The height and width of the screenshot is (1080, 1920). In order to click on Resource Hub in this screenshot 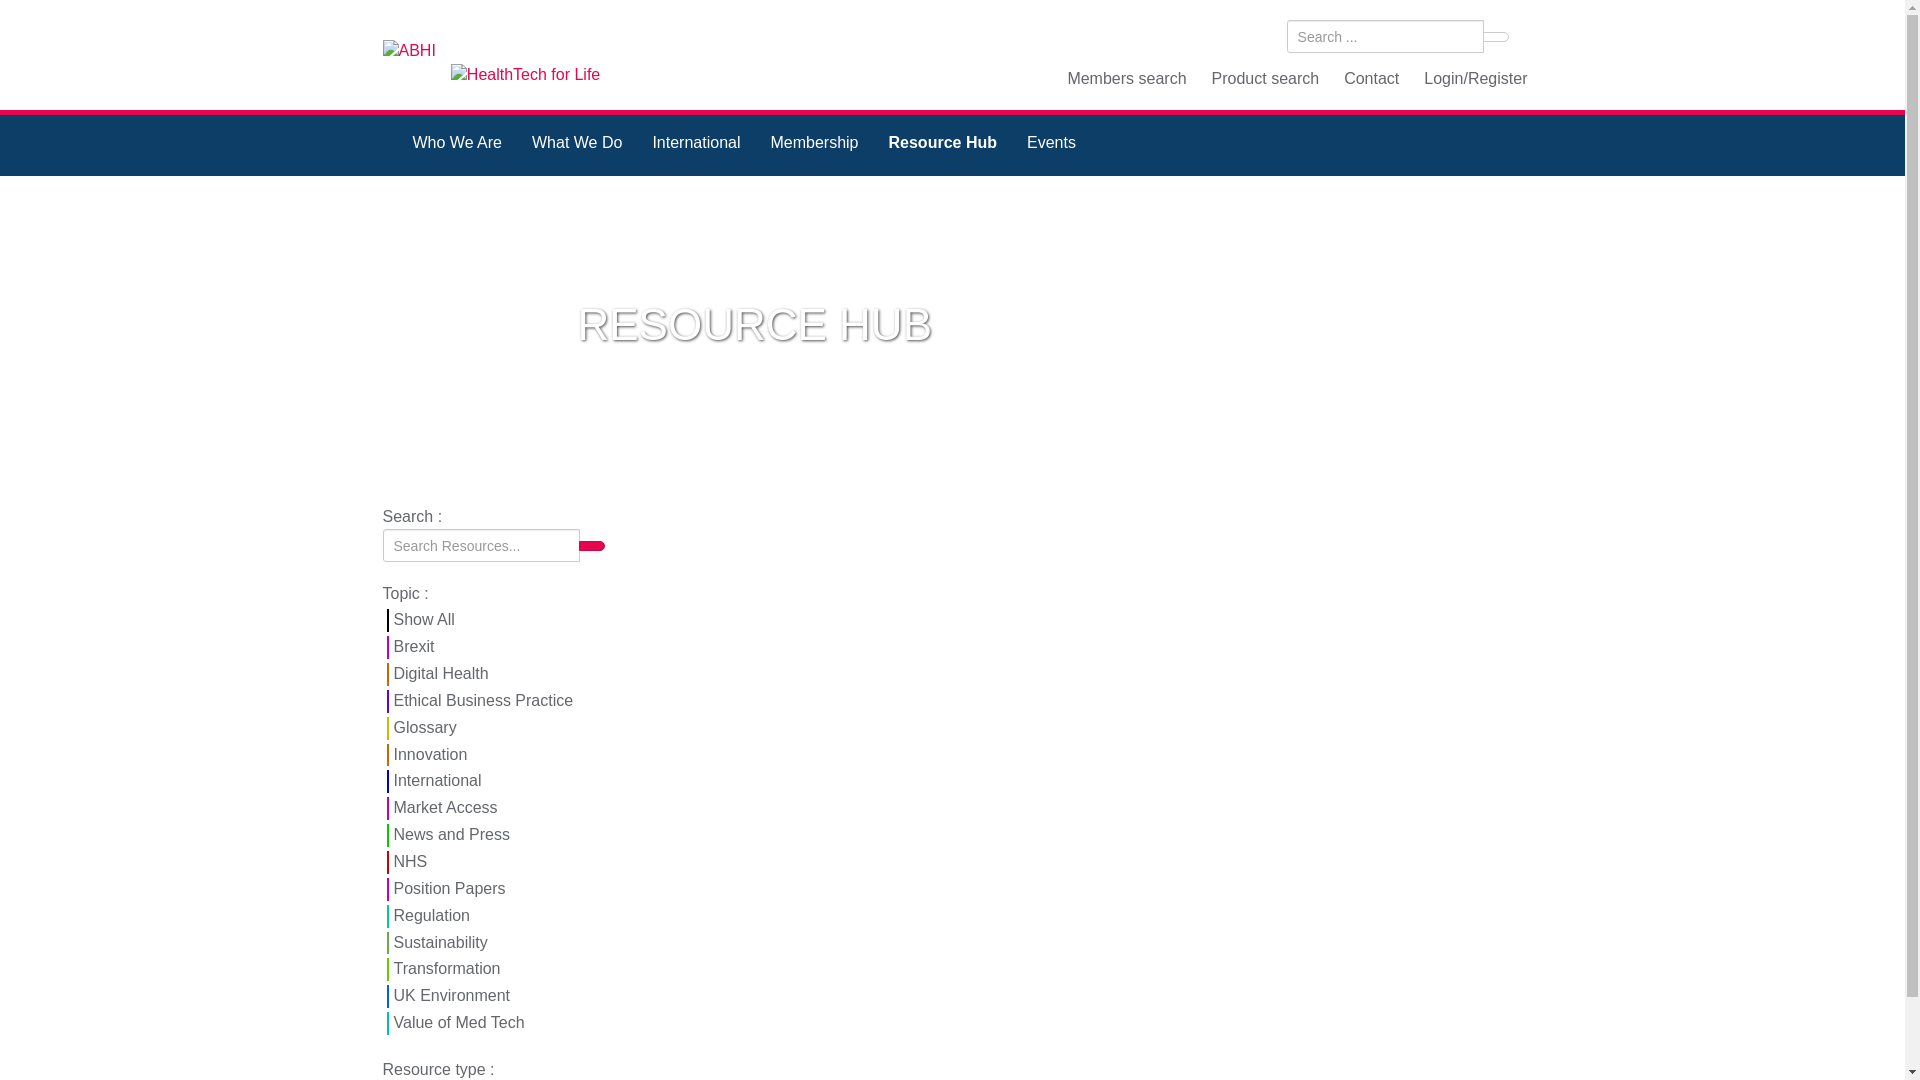, I will do `click(942, 145)`.